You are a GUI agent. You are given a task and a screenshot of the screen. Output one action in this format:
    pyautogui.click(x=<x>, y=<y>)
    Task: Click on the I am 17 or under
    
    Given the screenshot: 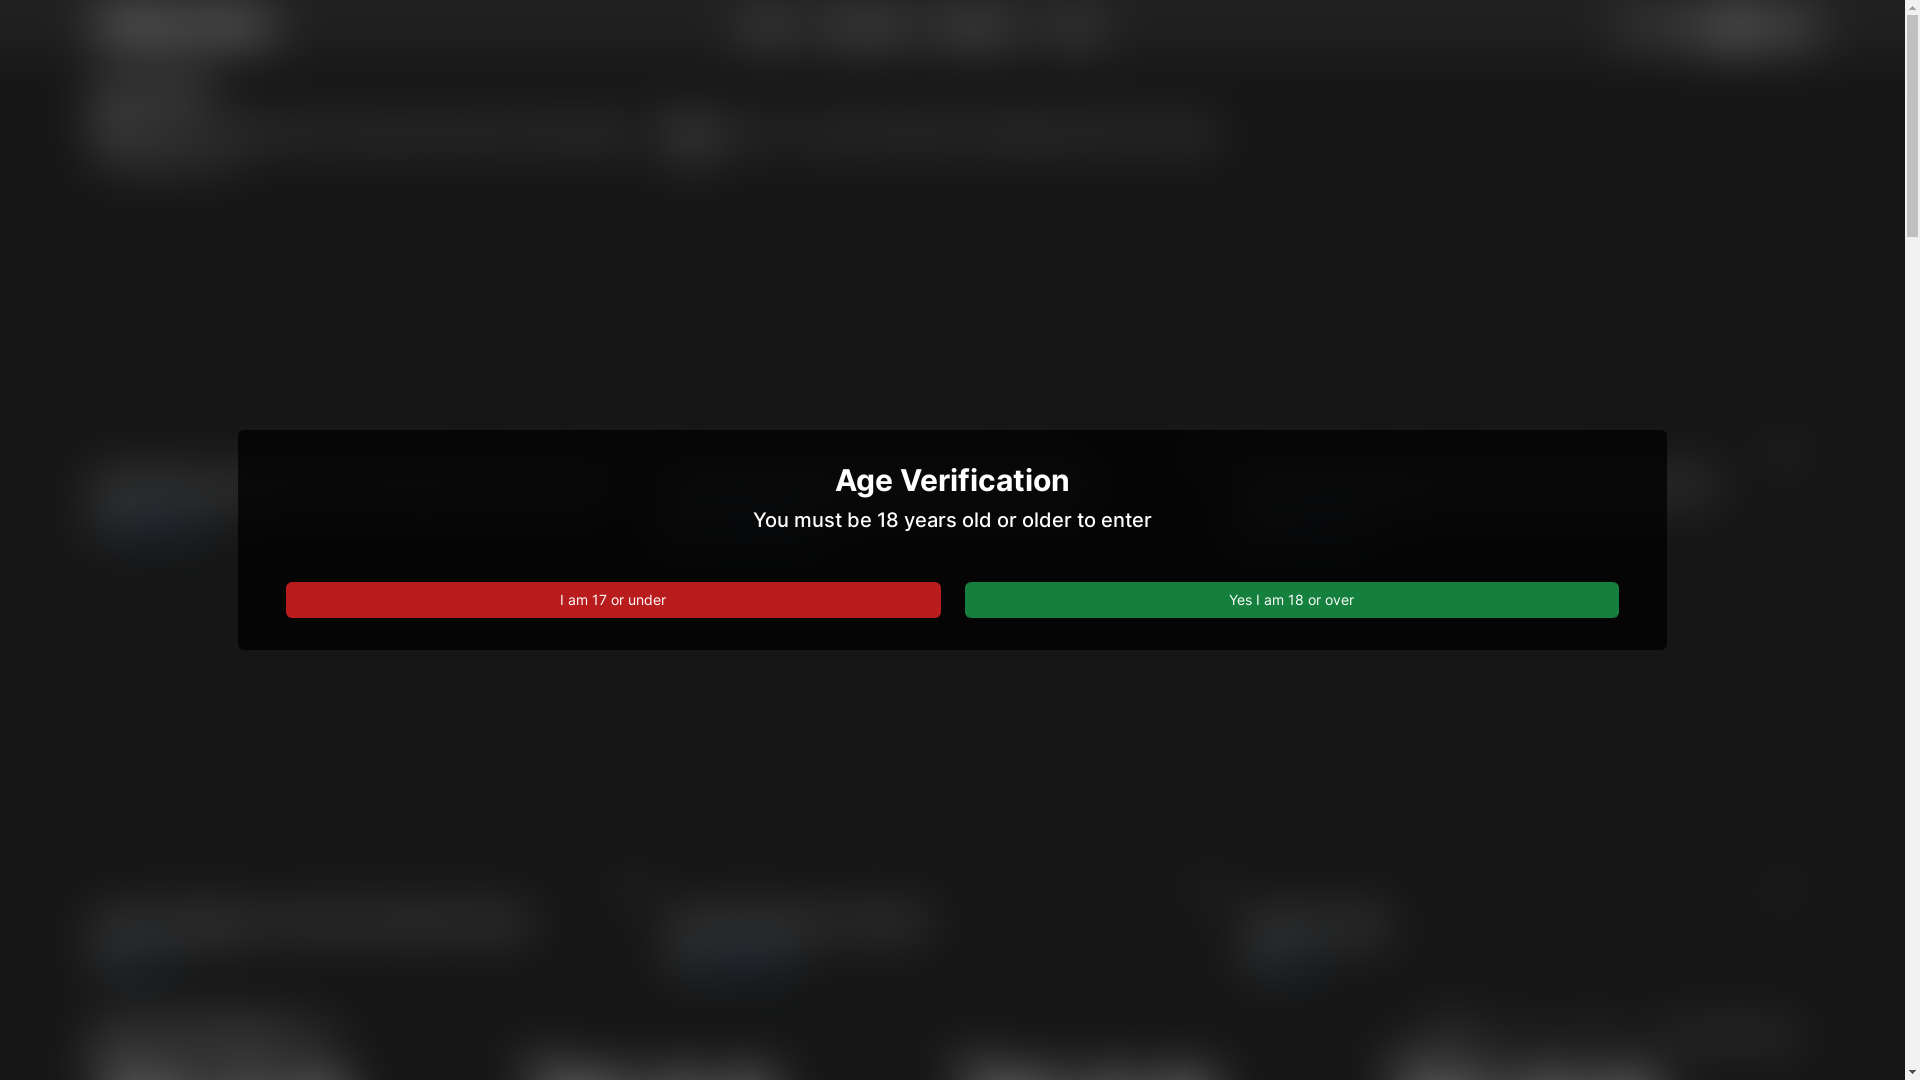 What is the action you would take?
    pyautogui.click(x=613, y=600)
    